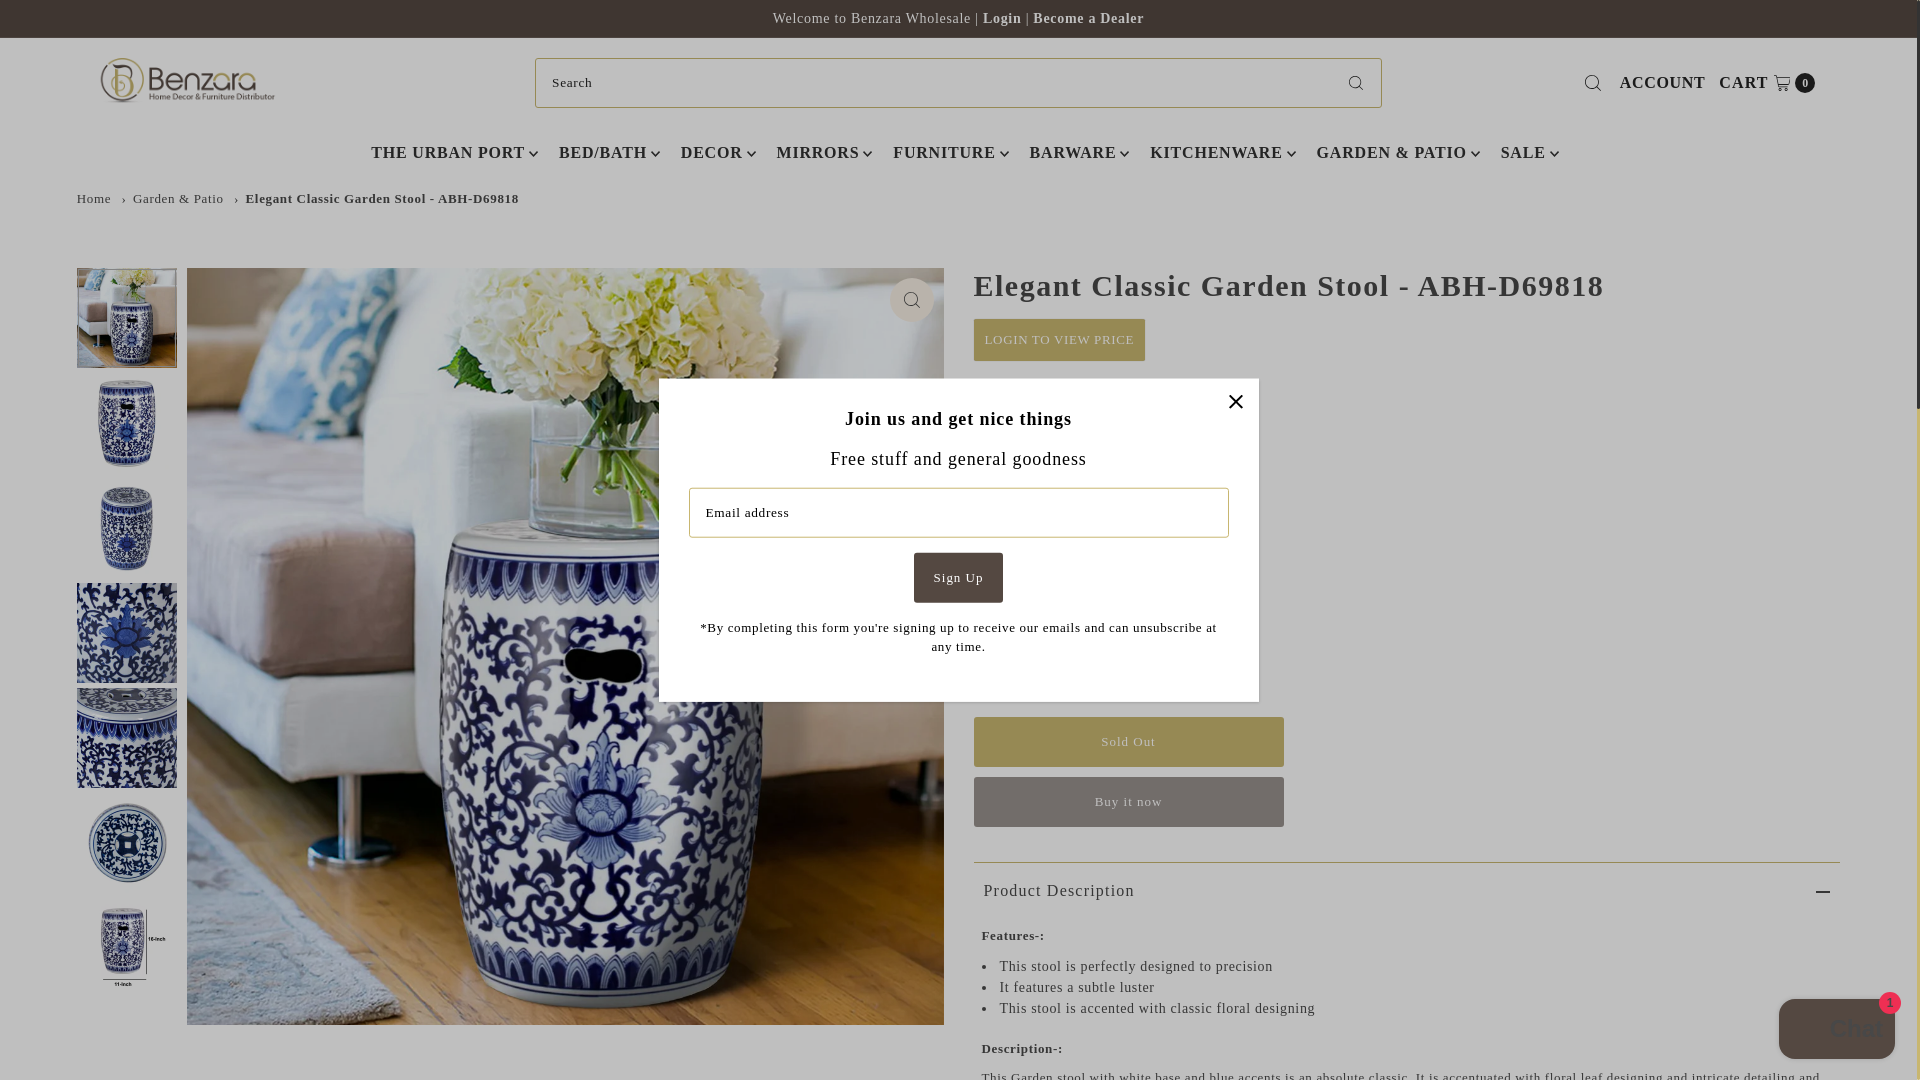 Image resolution: width=1920 pixels, height=1080 pixels. I want to click on Sold Out, so click(1128, 742).